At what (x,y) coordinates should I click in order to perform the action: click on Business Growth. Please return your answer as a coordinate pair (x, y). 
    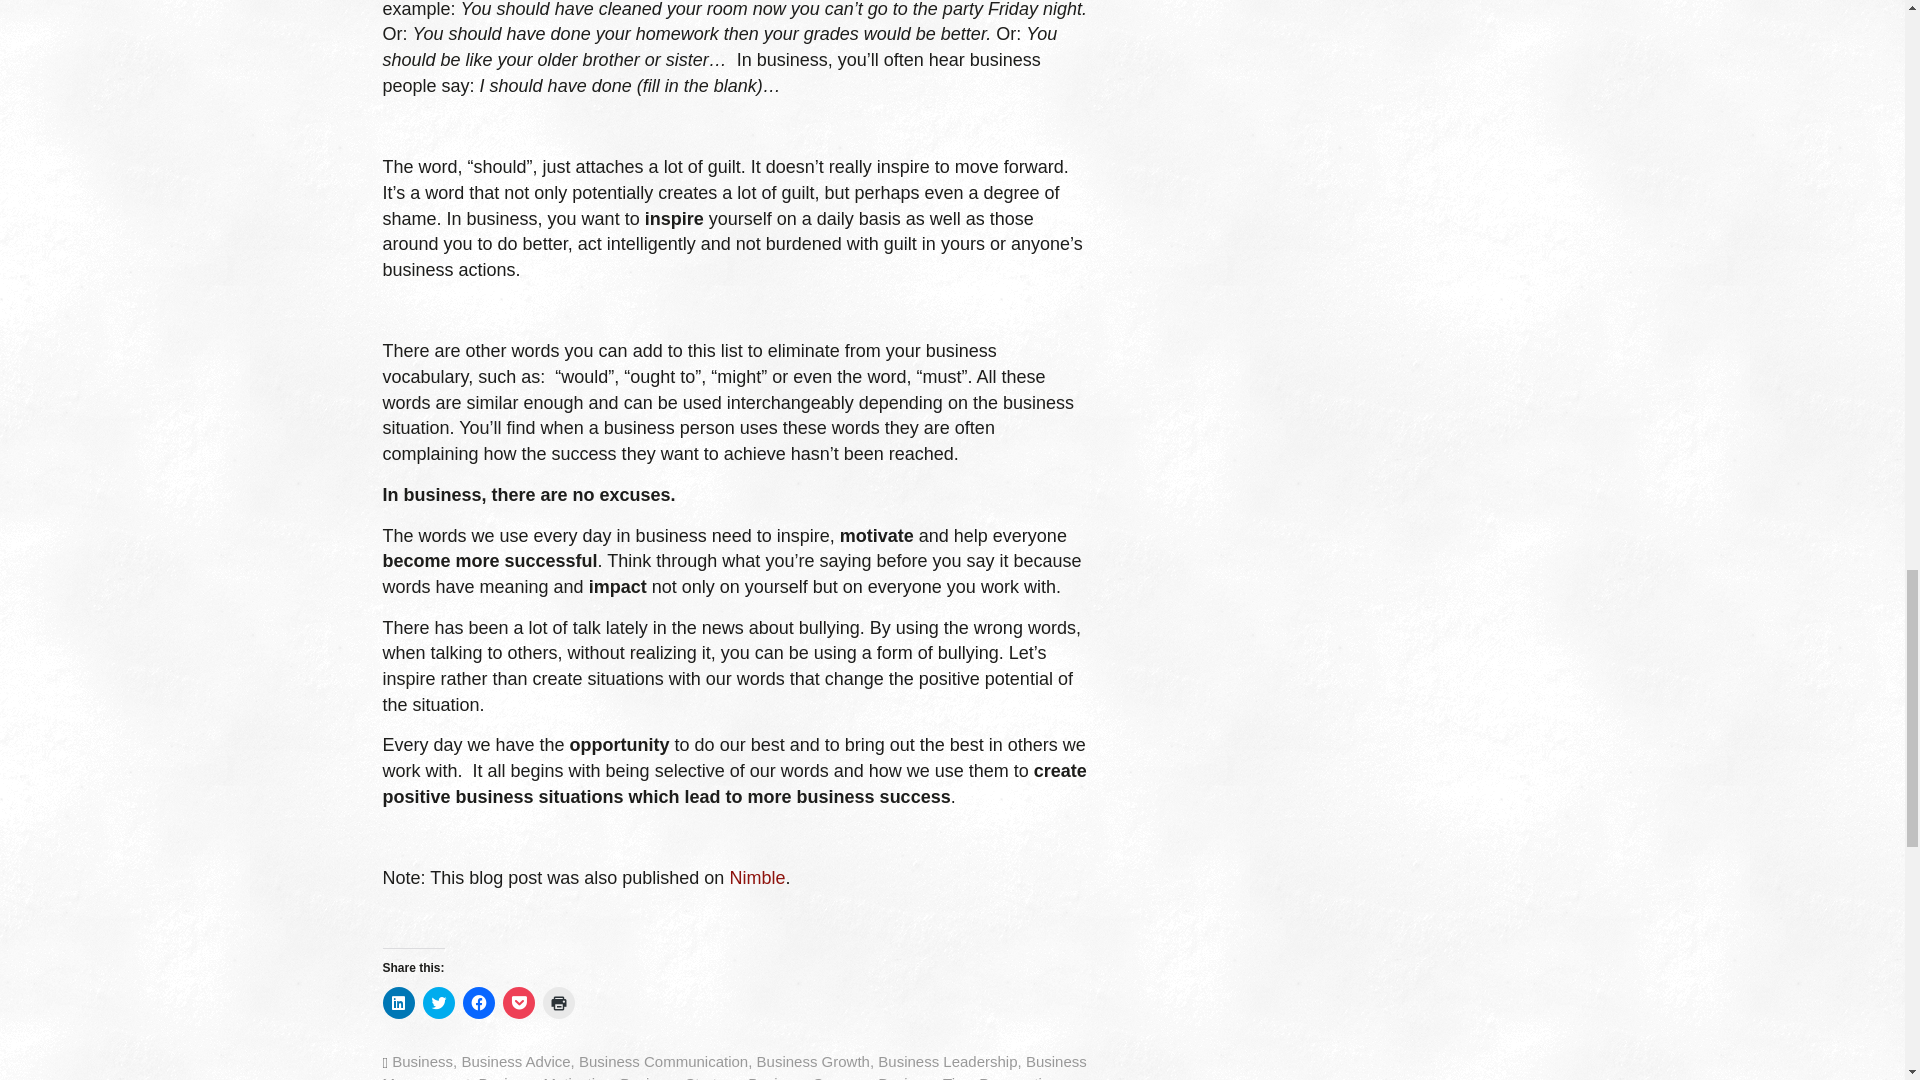
    Looking at the image, I should click on (812, 1062).